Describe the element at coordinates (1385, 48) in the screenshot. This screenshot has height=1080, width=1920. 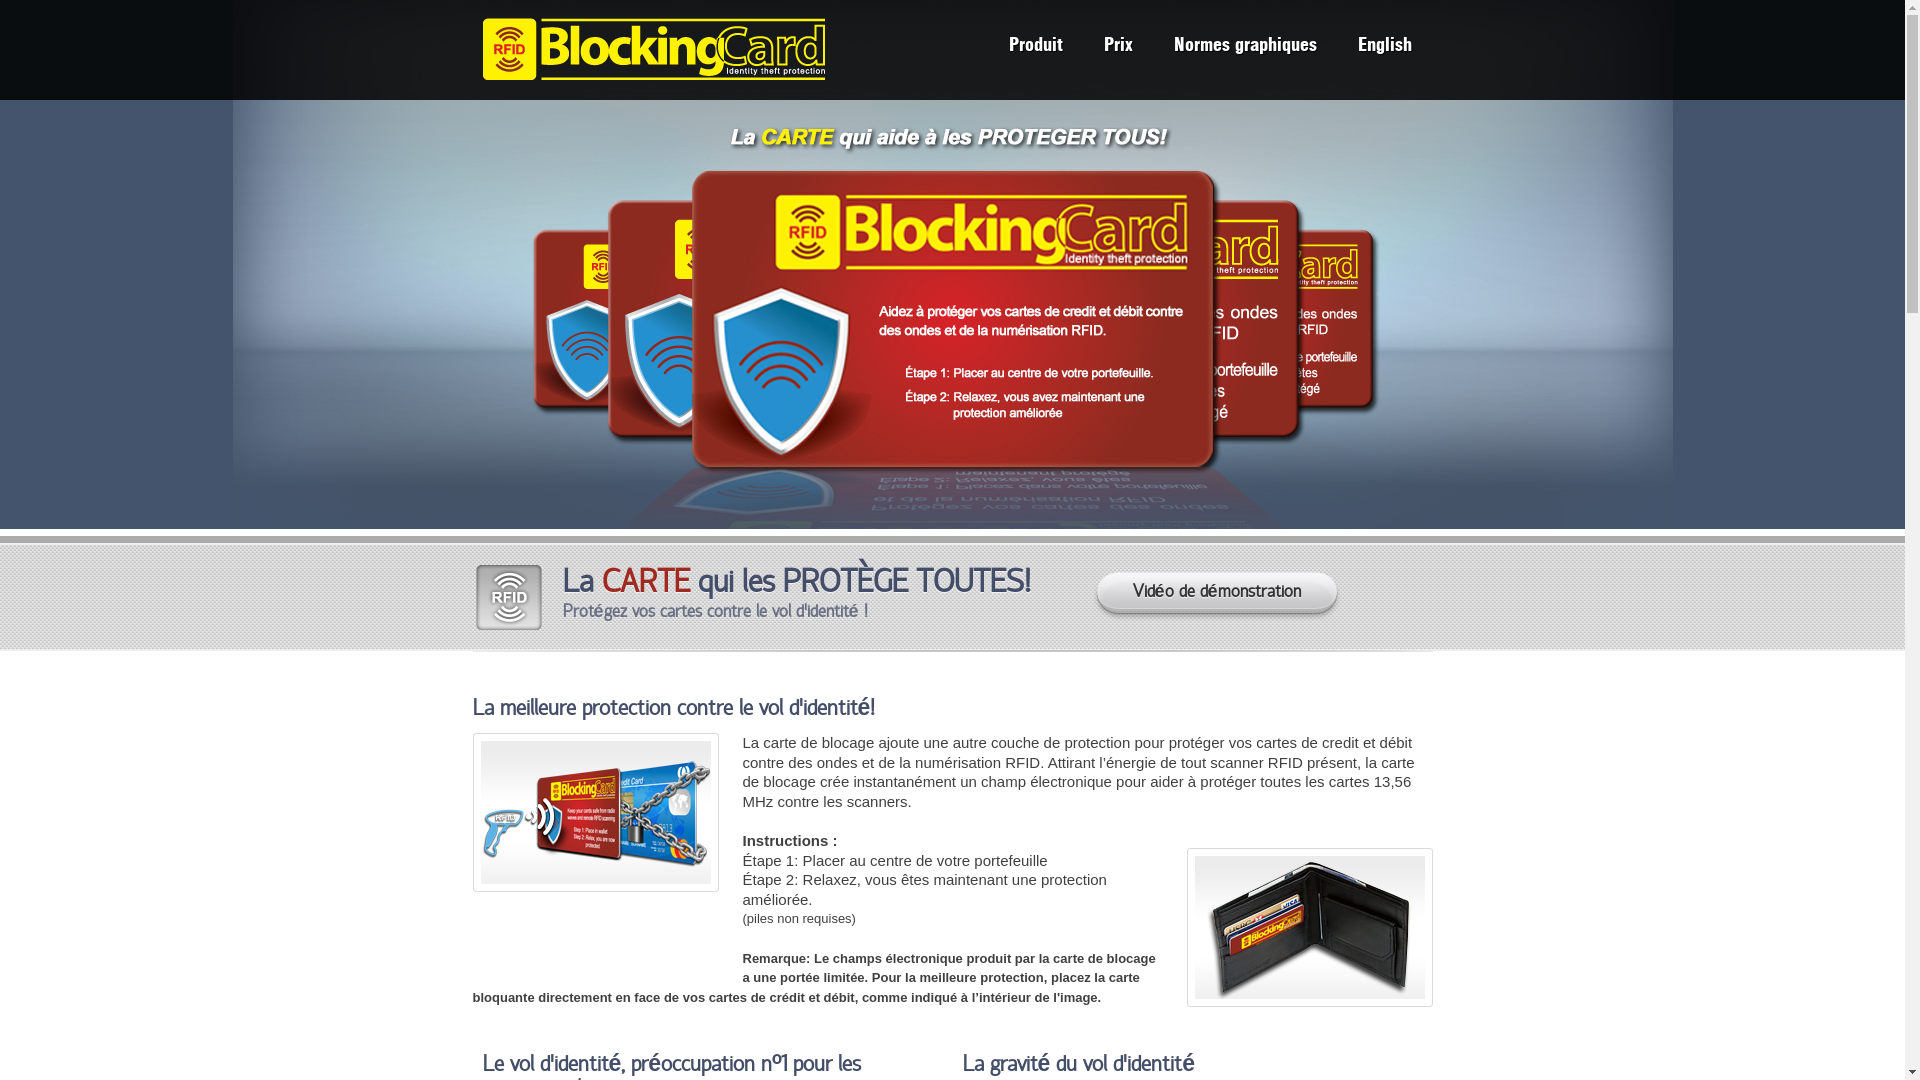
I see `English` at that location.